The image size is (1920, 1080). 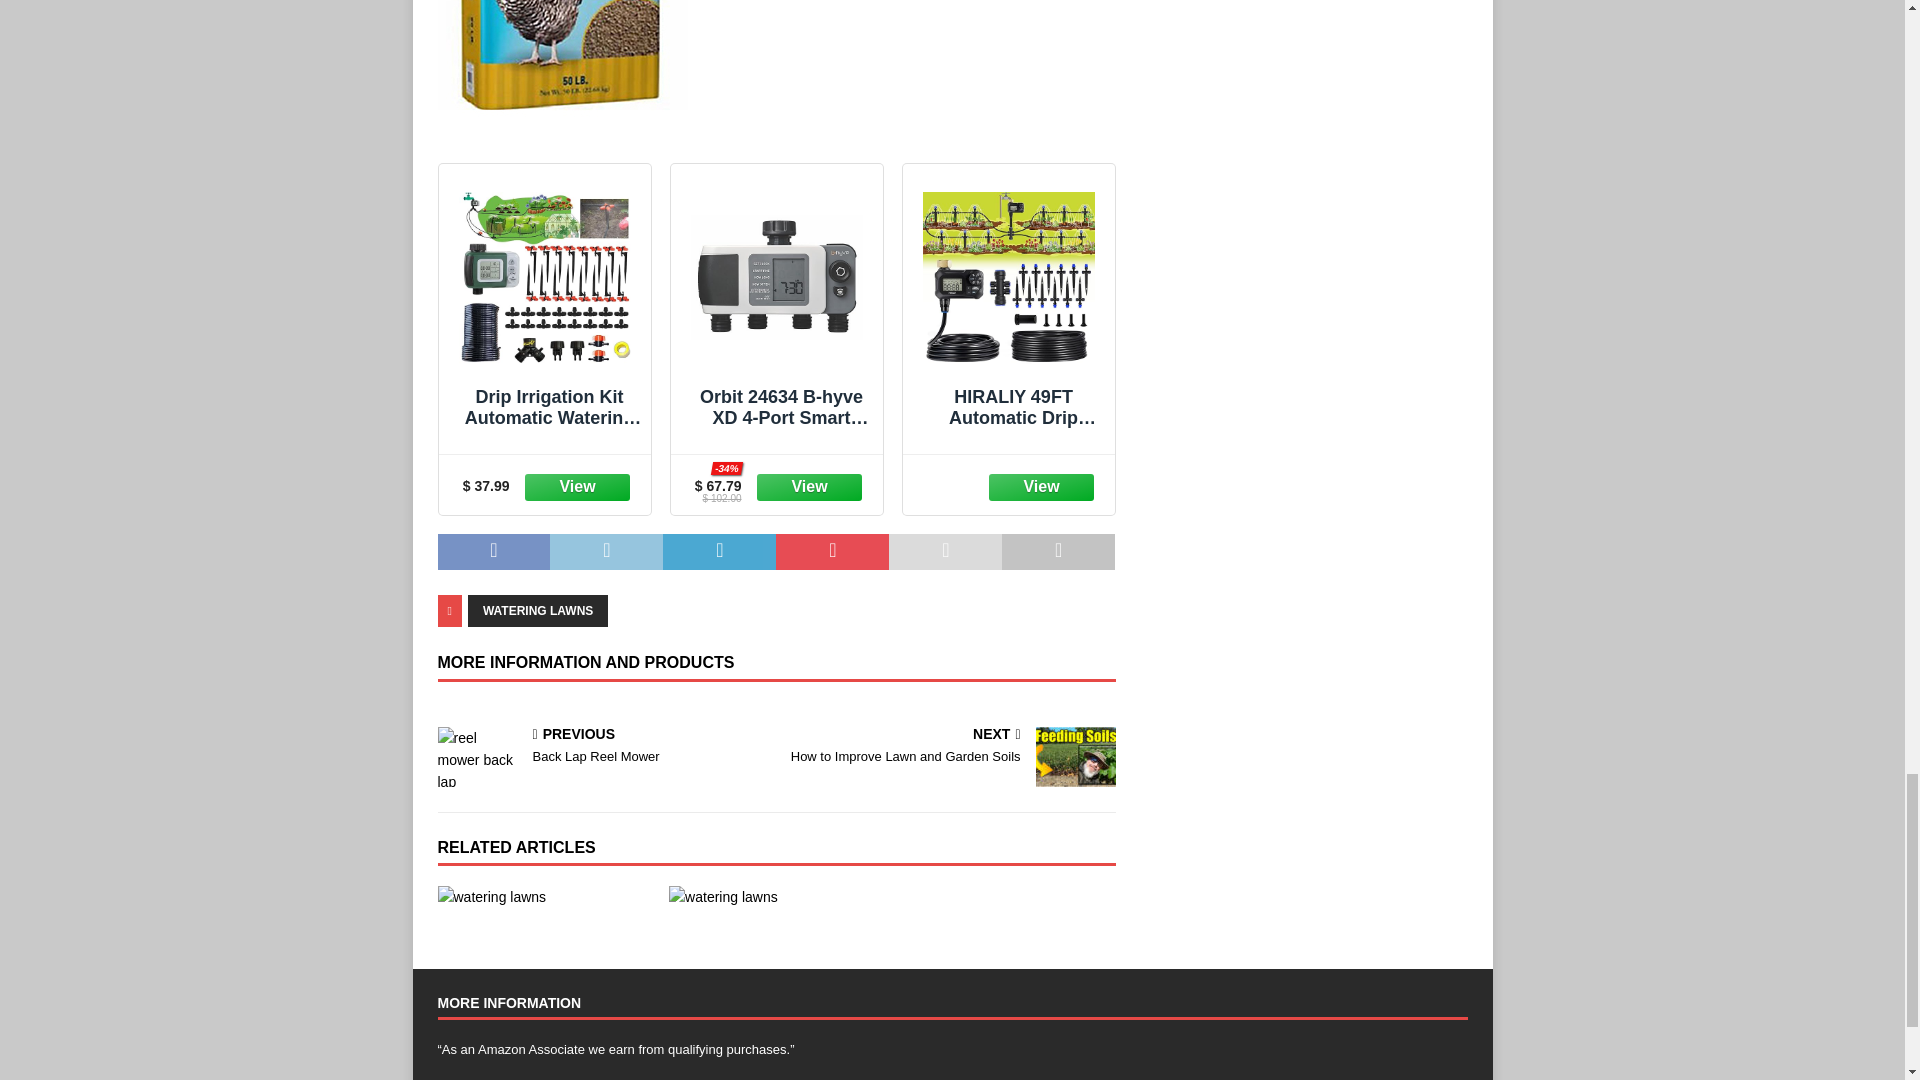 What do you see at coordinates (544, 896) in the screenshot?
I see `How to Water Your Lawn` at bounding box center [544, 896].